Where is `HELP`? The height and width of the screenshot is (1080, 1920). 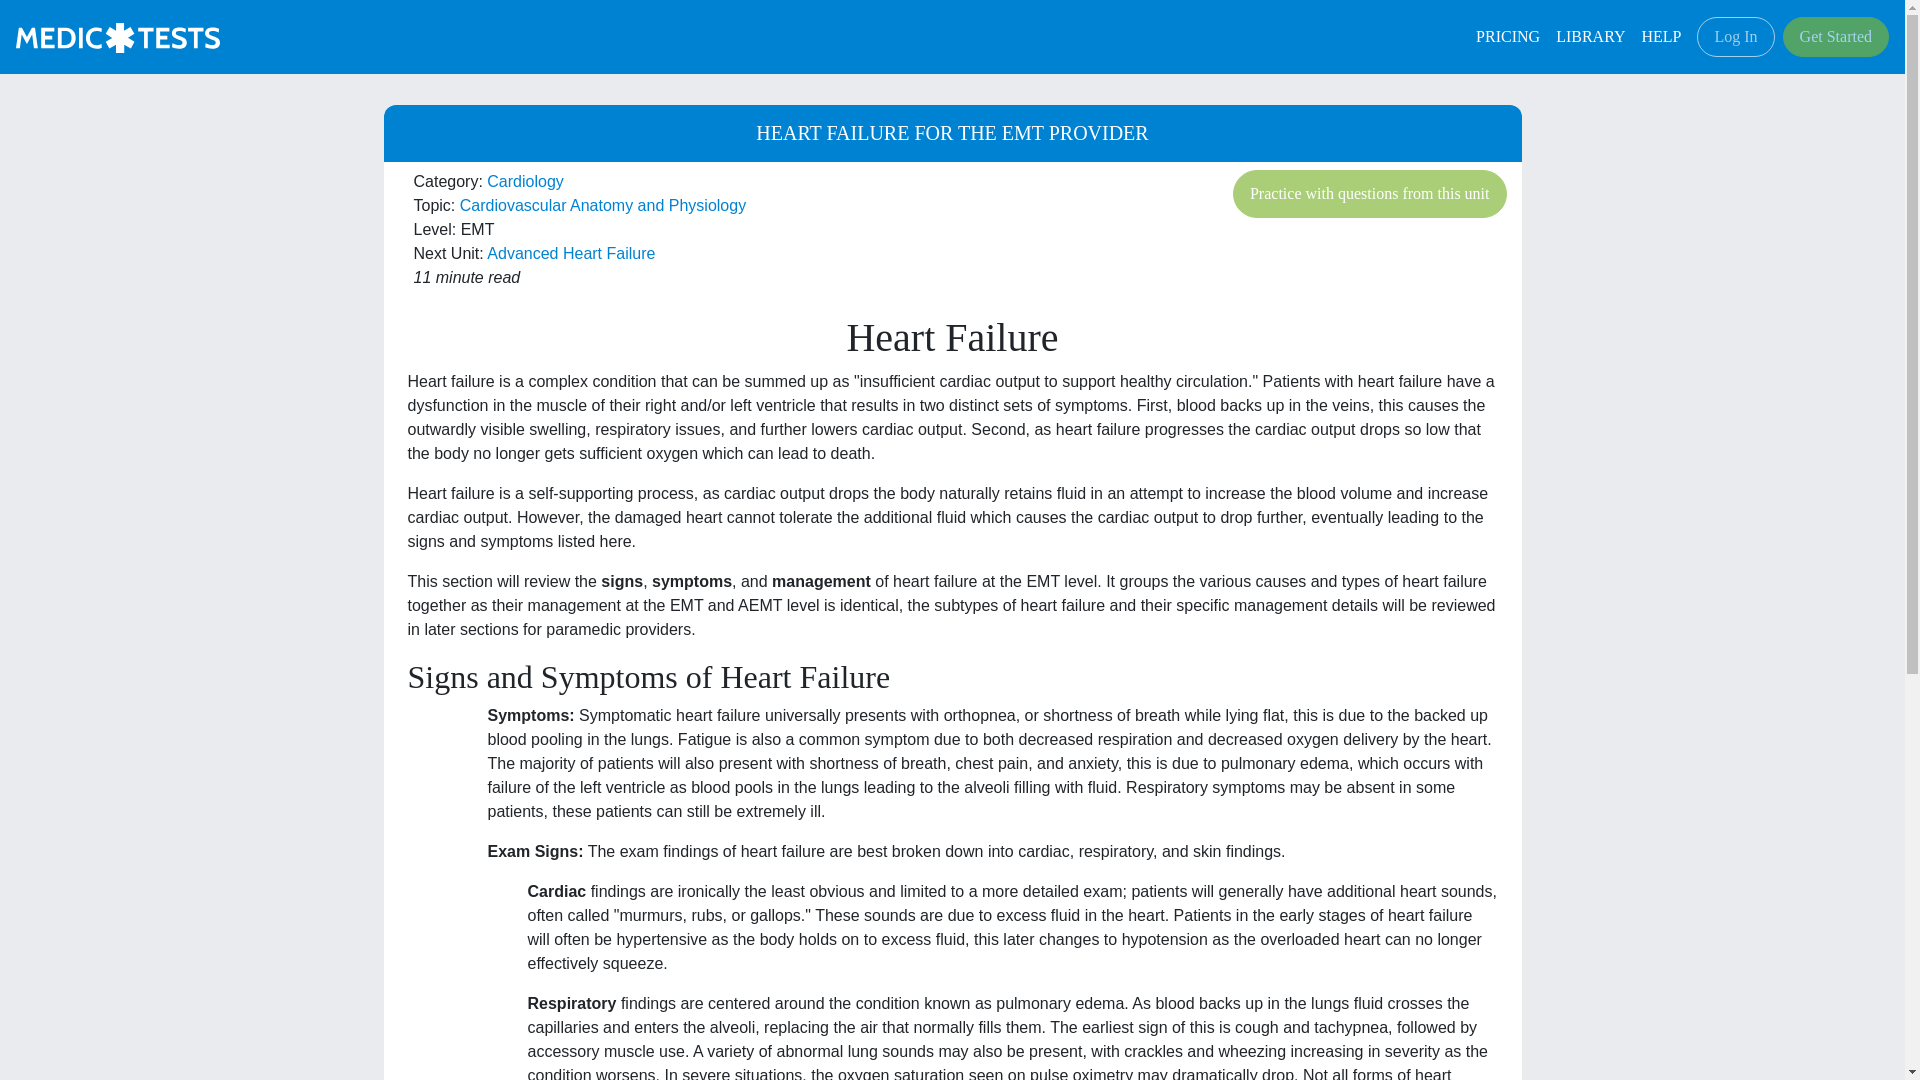
HELP is located at coordinates (1661, 37).